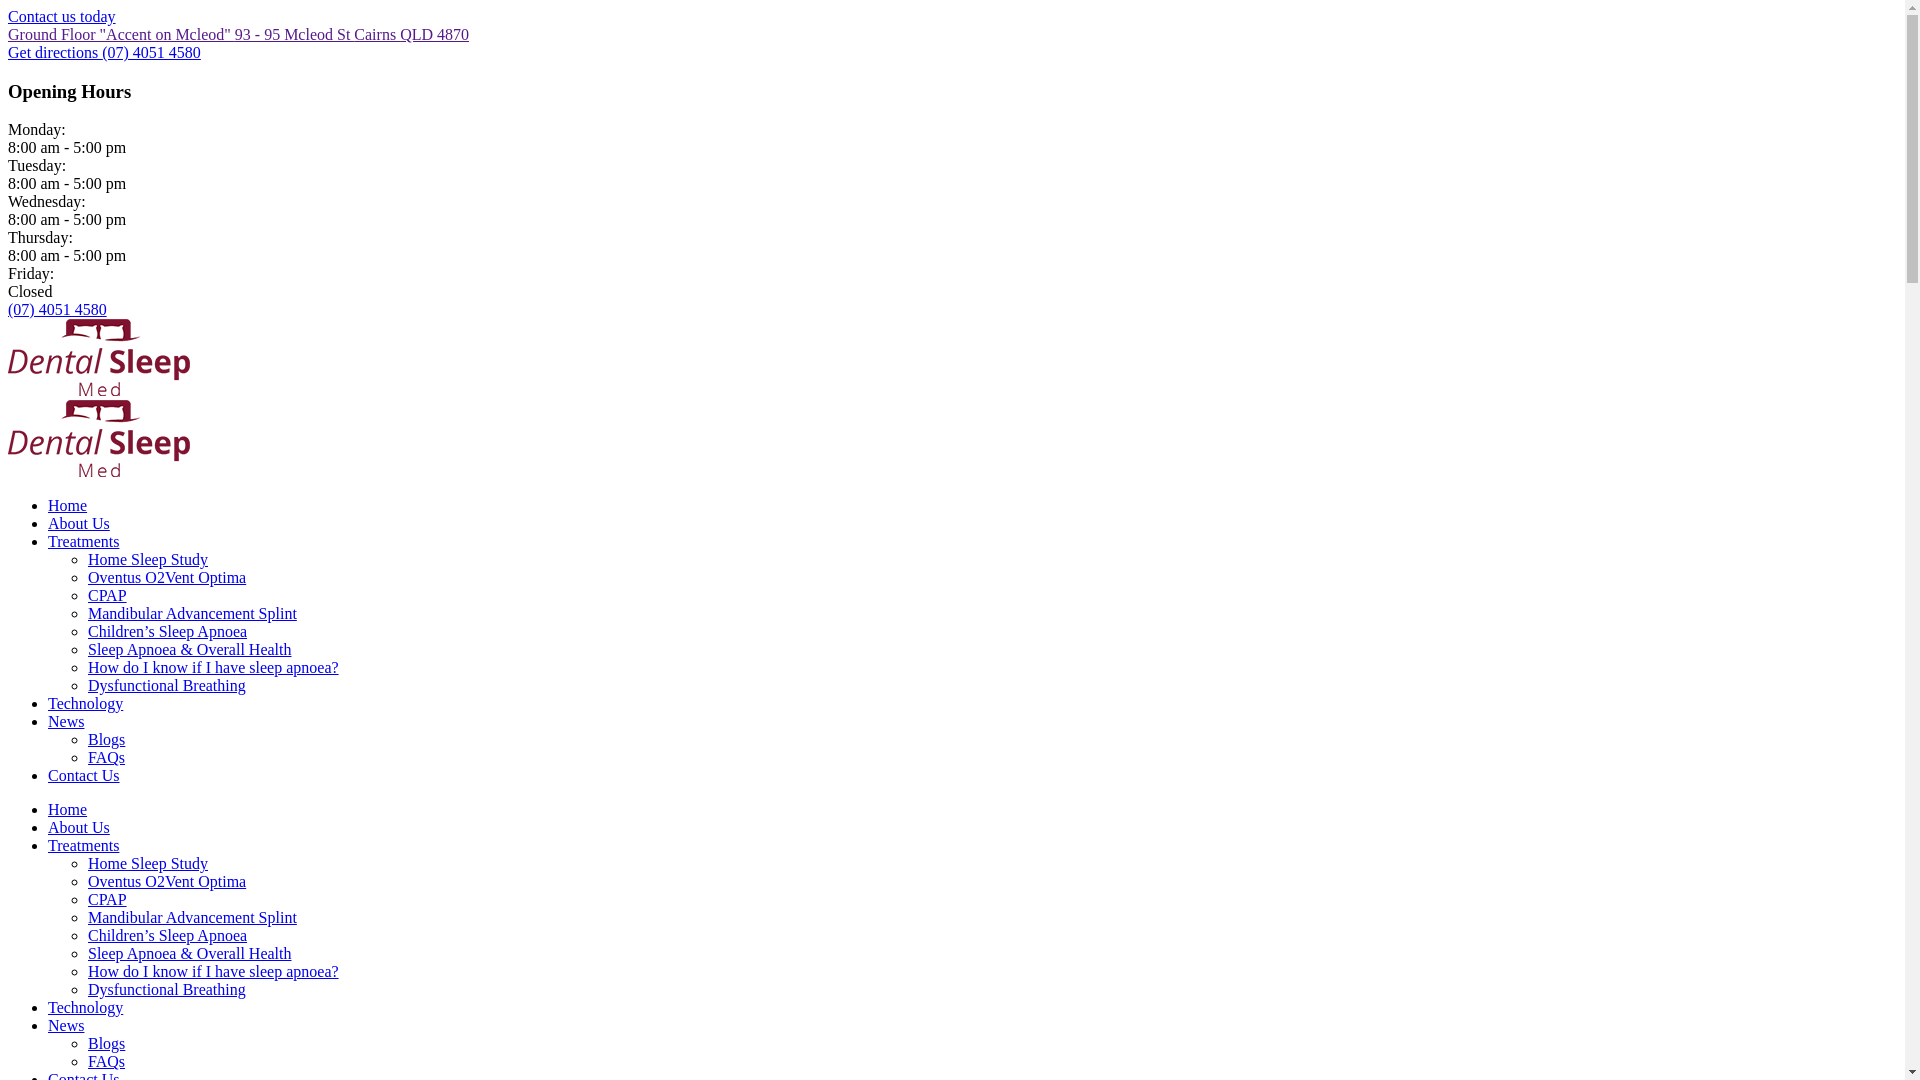 This screenshot has width=1920, height=1080. I want to click on Blogs, so click(106, 739).